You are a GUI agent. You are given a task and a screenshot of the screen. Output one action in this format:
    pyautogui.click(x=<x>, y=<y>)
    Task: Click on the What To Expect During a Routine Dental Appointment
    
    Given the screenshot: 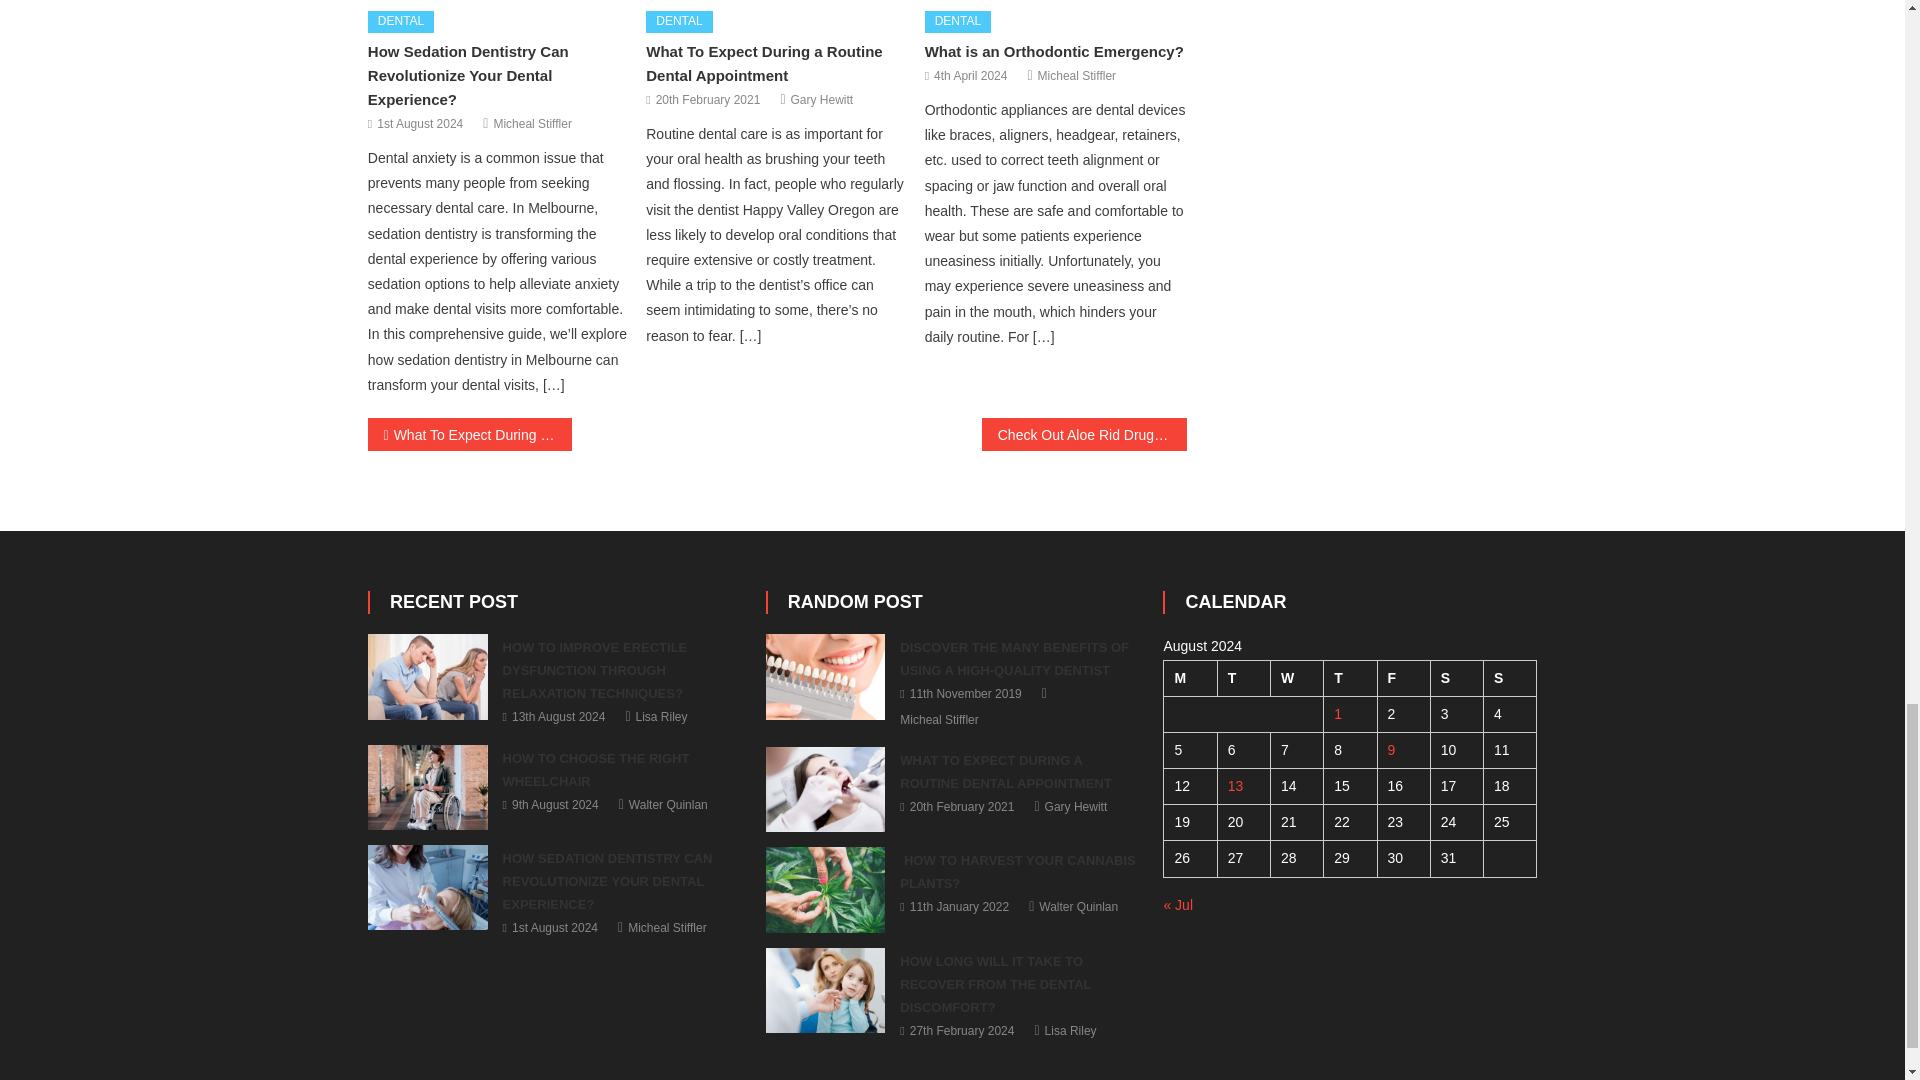 What is the action you would take?
    pyautogui.click(x=763, y=64)
    